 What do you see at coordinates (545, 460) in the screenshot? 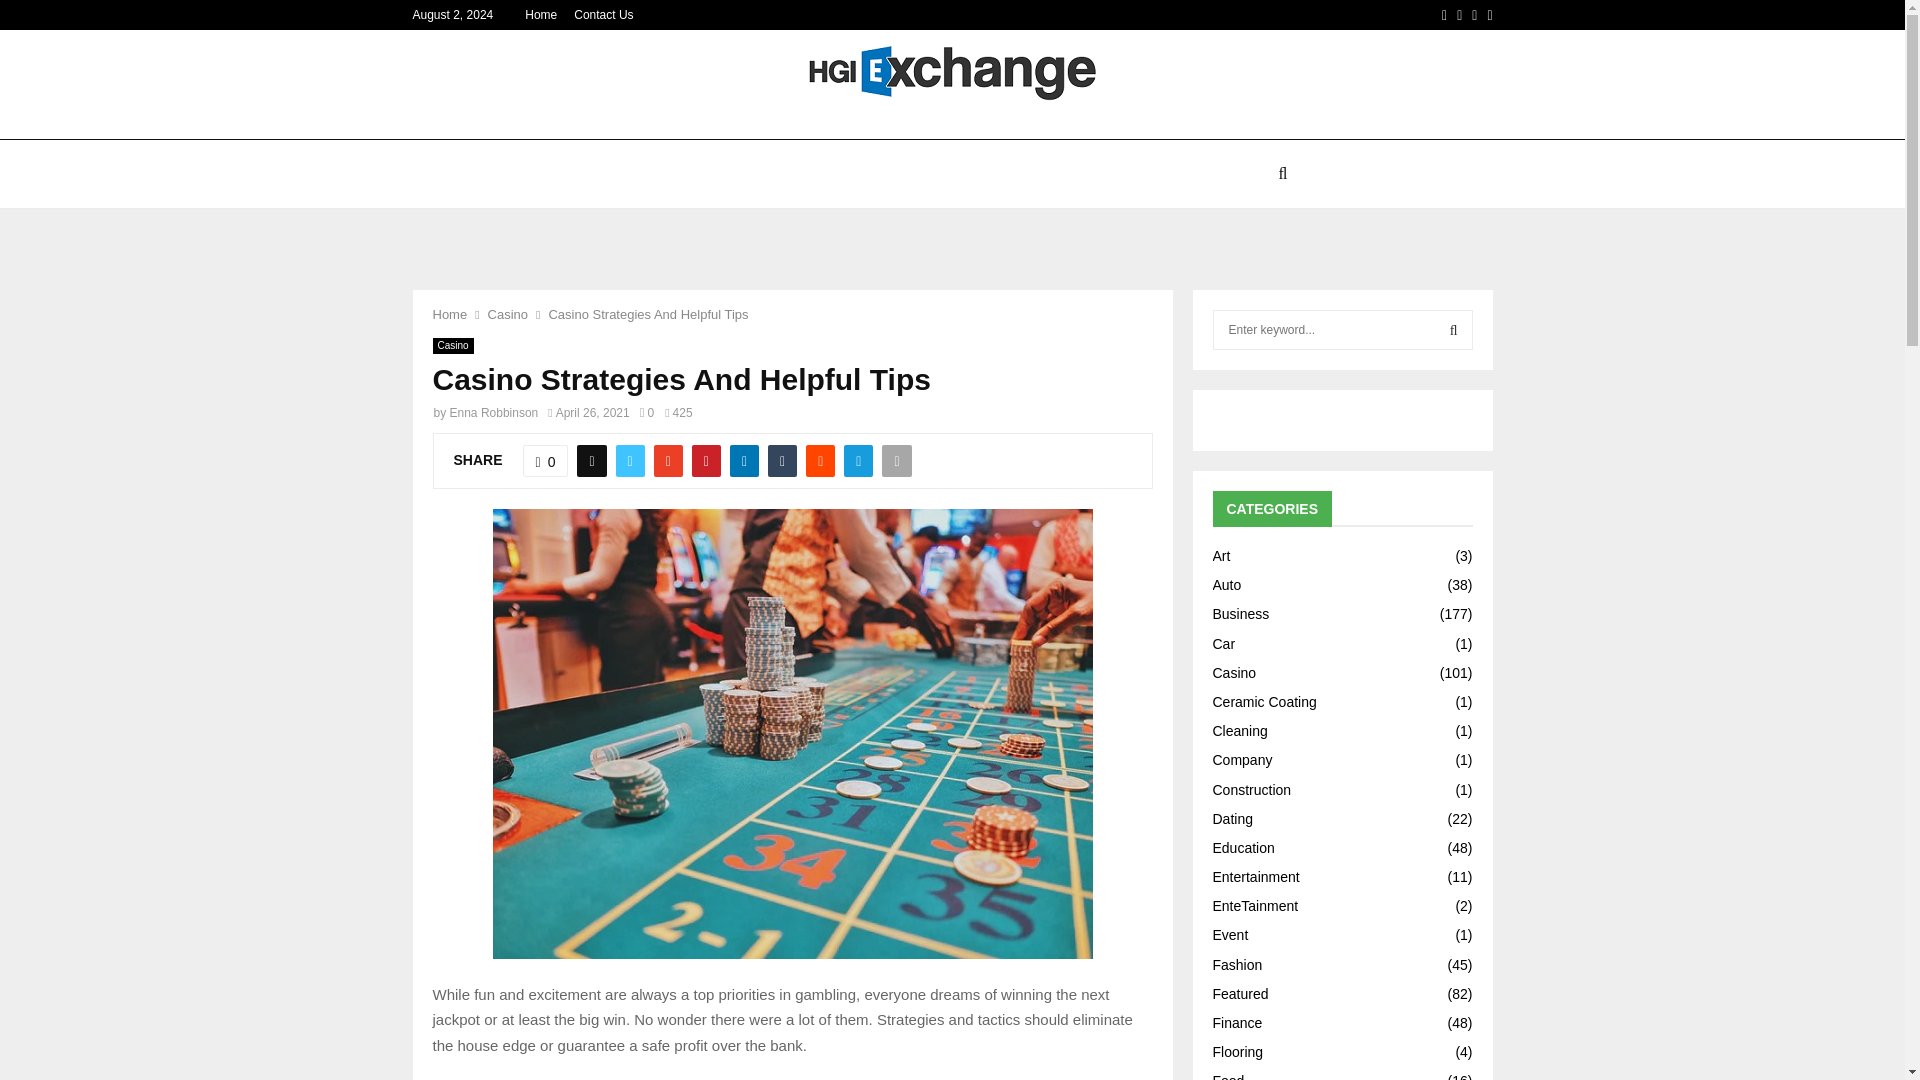
I see `Like` at bounding box center [545, 460].